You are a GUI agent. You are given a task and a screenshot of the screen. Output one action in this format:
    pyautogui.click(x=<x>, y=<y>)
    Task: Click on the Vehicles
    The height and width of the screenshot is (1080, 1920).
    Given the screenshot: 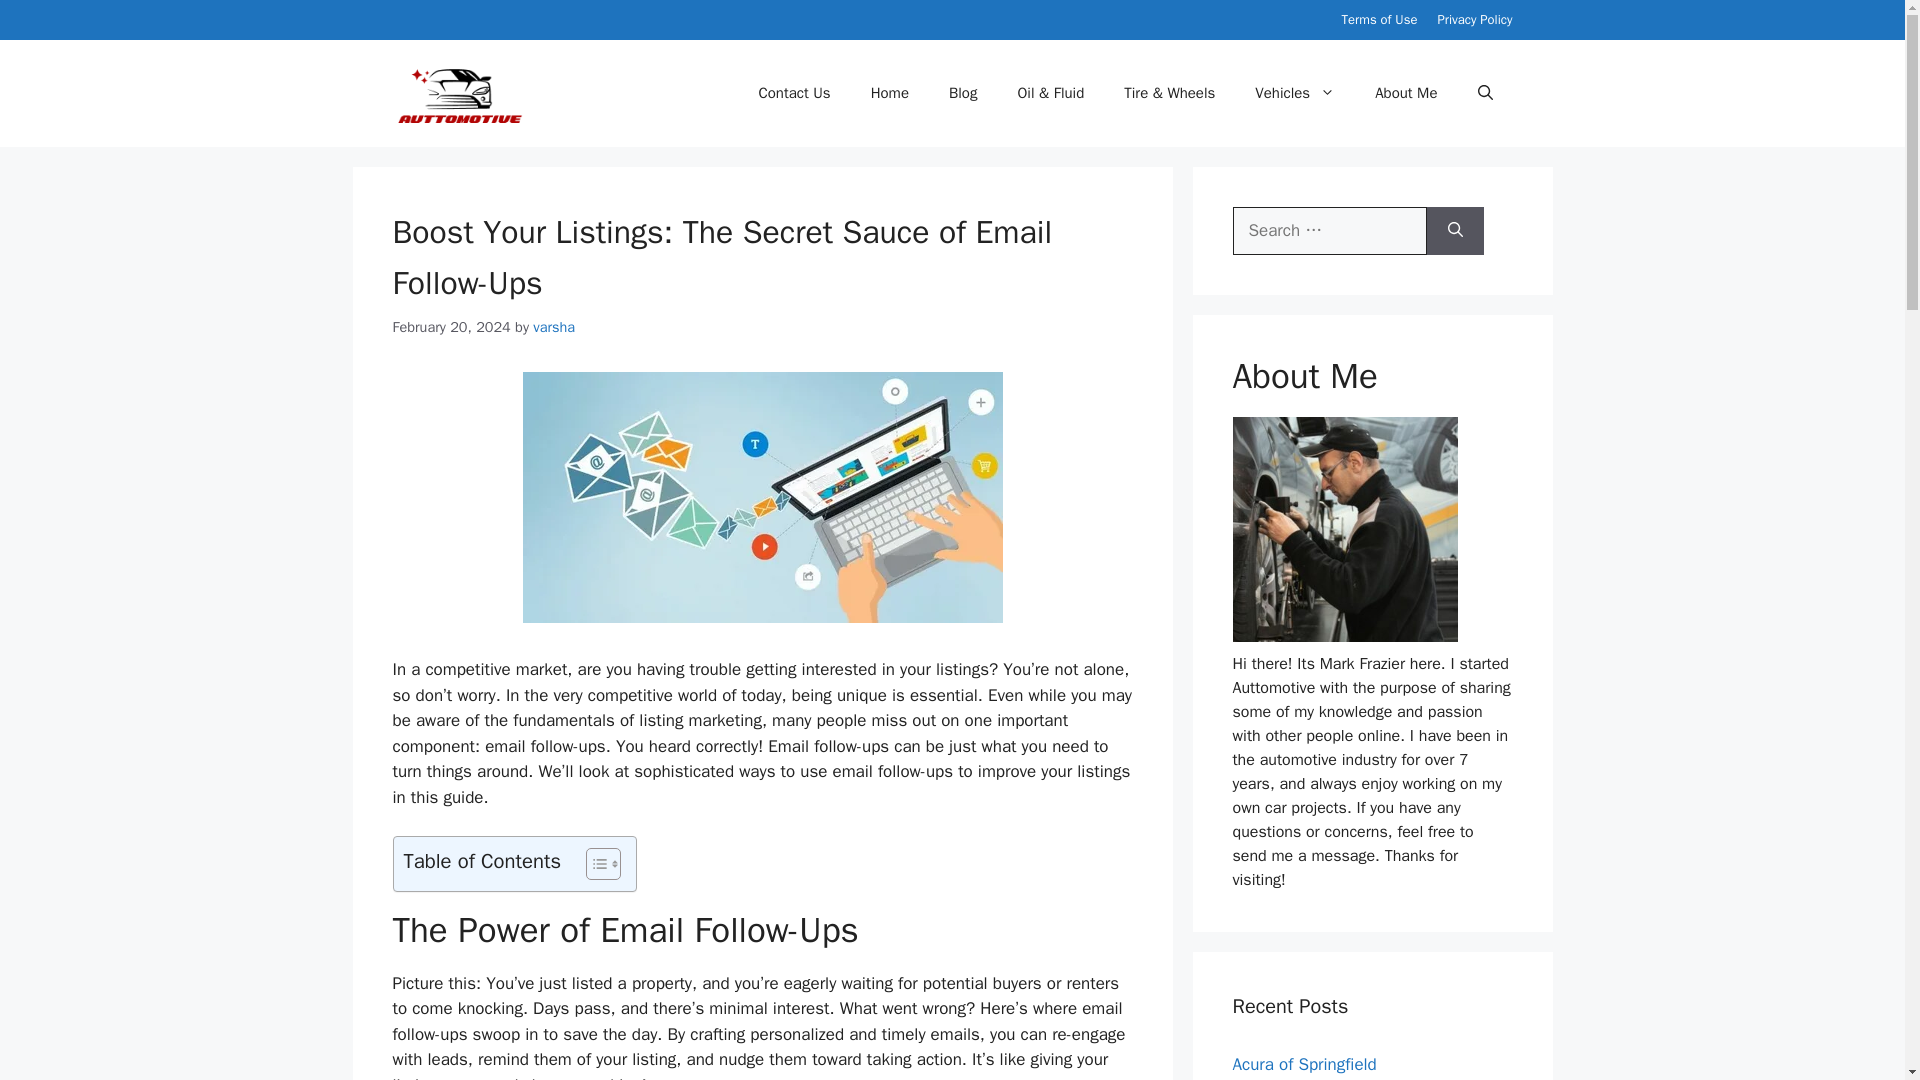 What is the action you would take?
    pyautogui.click(x=1294, y=92)
    